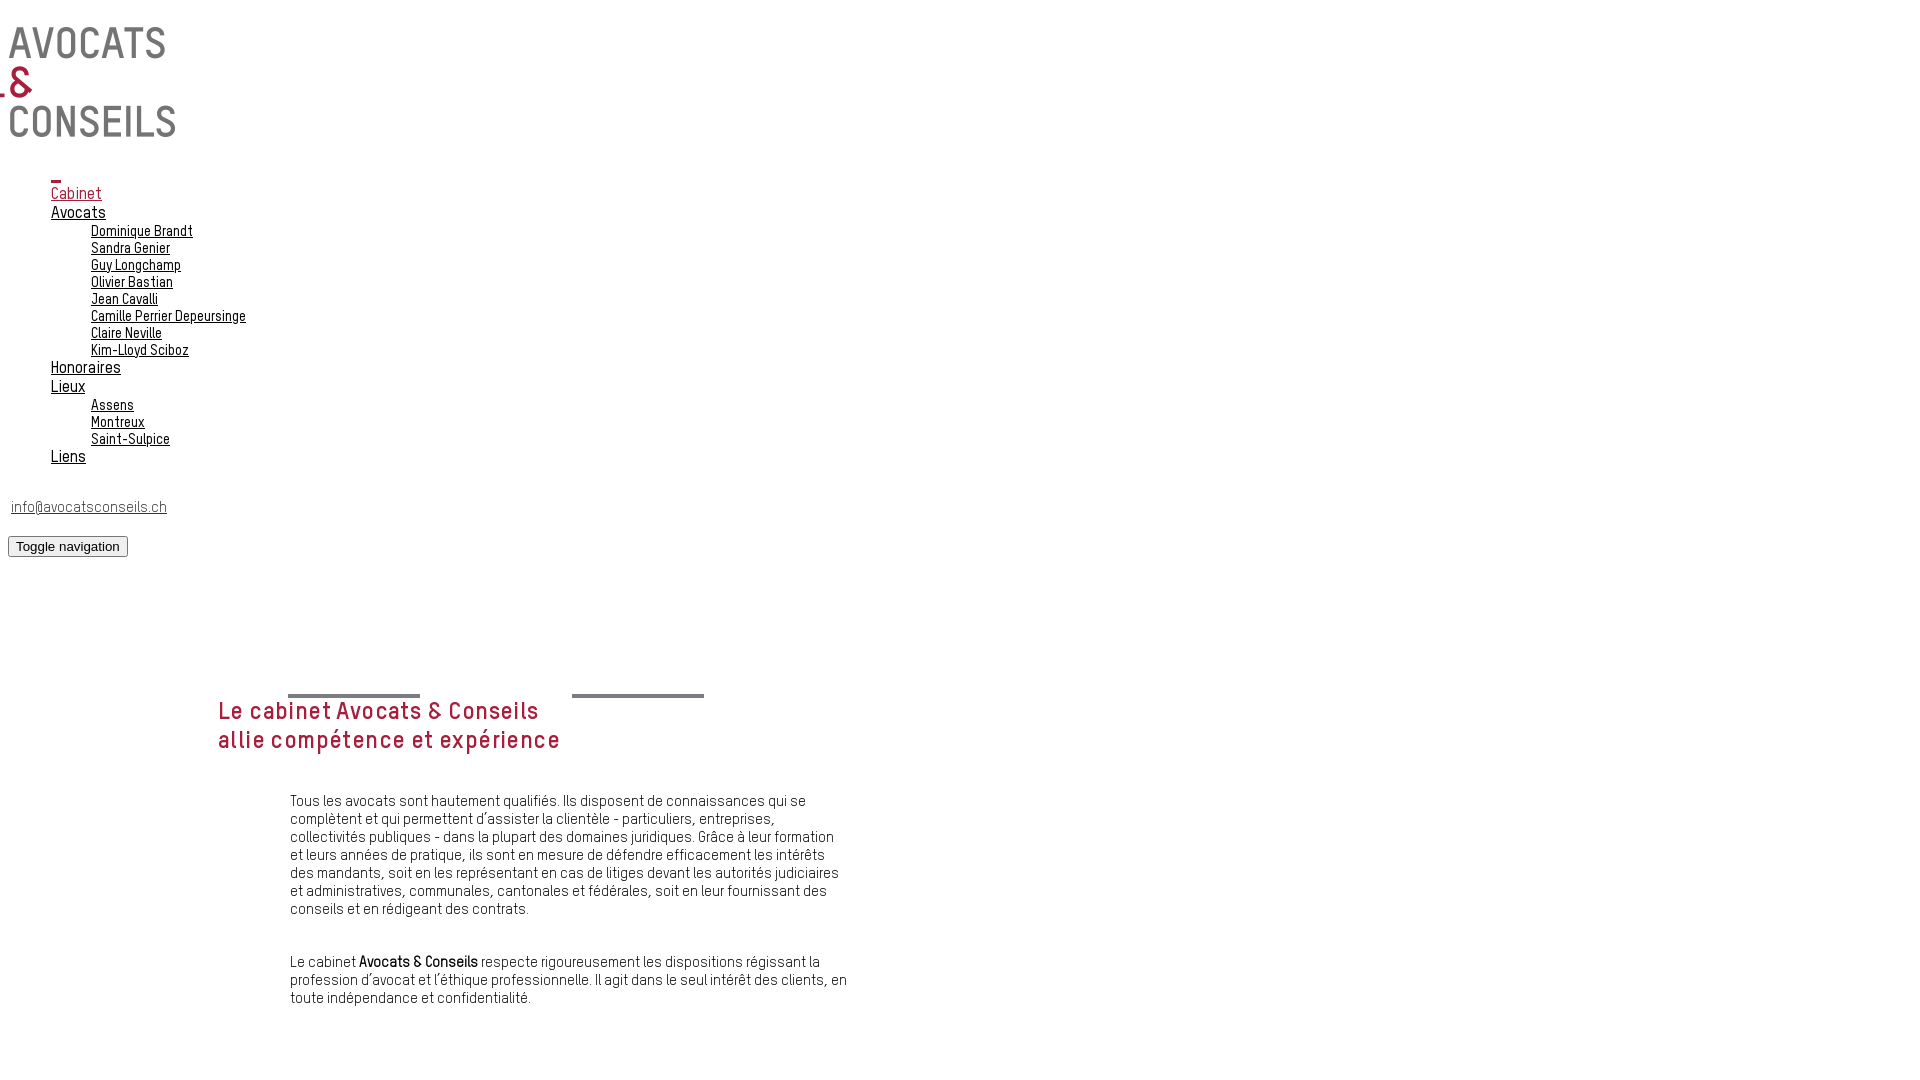  What do you see at coordinates (76, 195) in the screenshot?
I see `Cabinet` at bounding box center [76, 195].